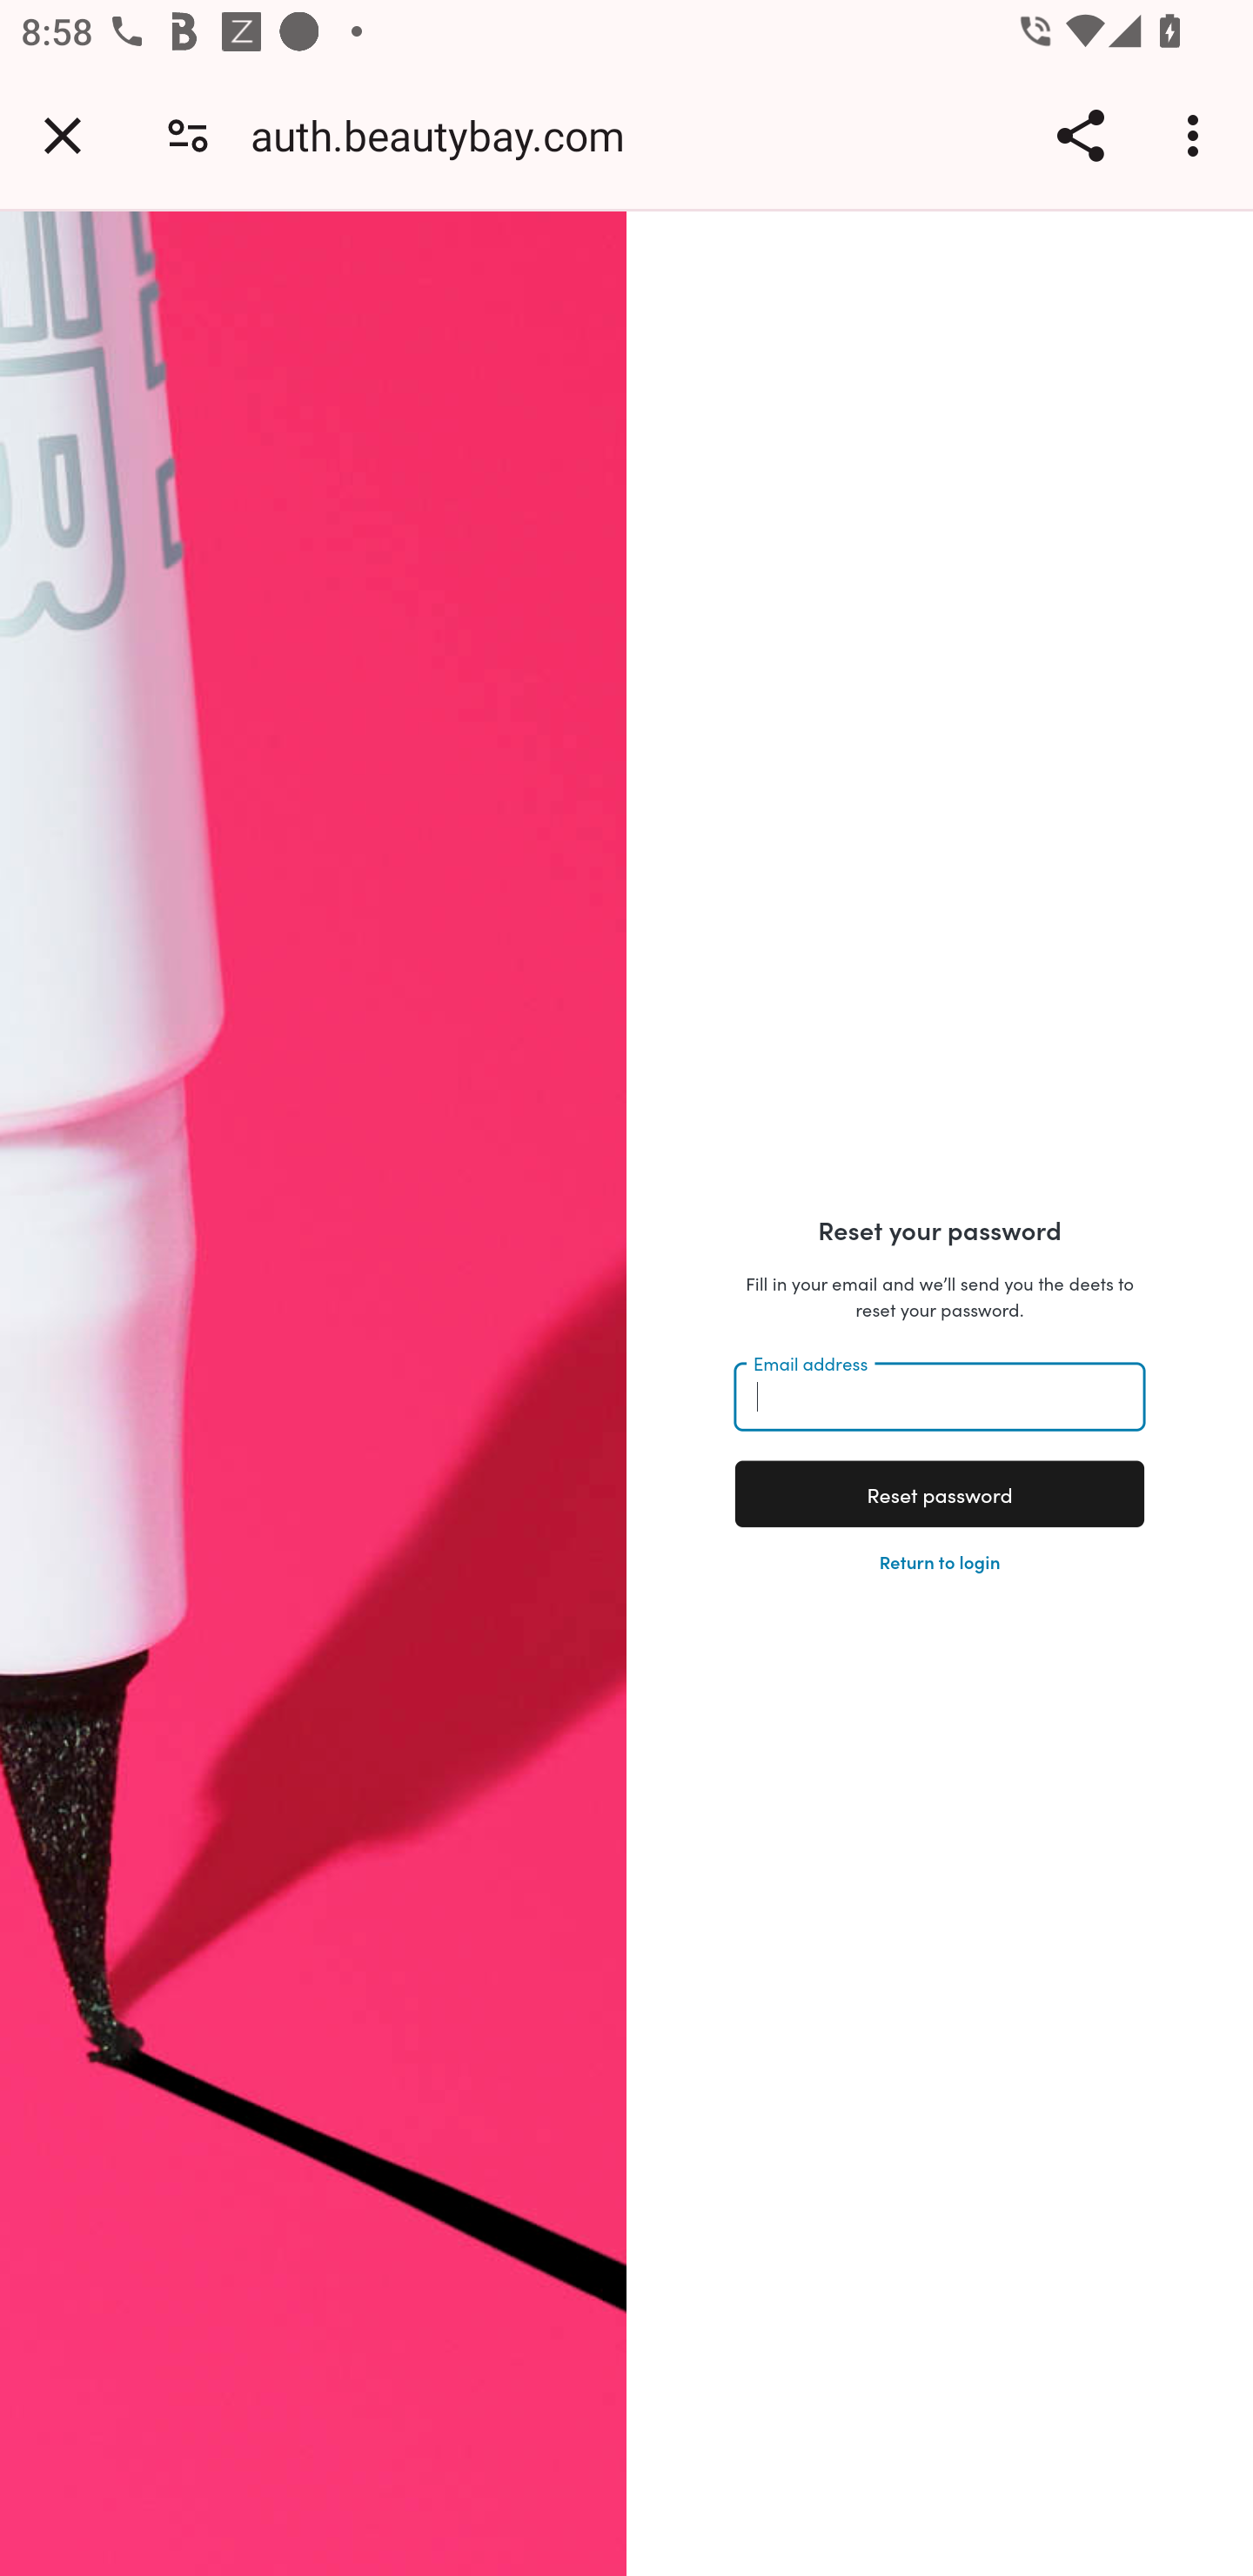  What do you see at coordinates (940, 1560) in the screenshot?
I see `Return to login` at bounding box center [940, 1560].